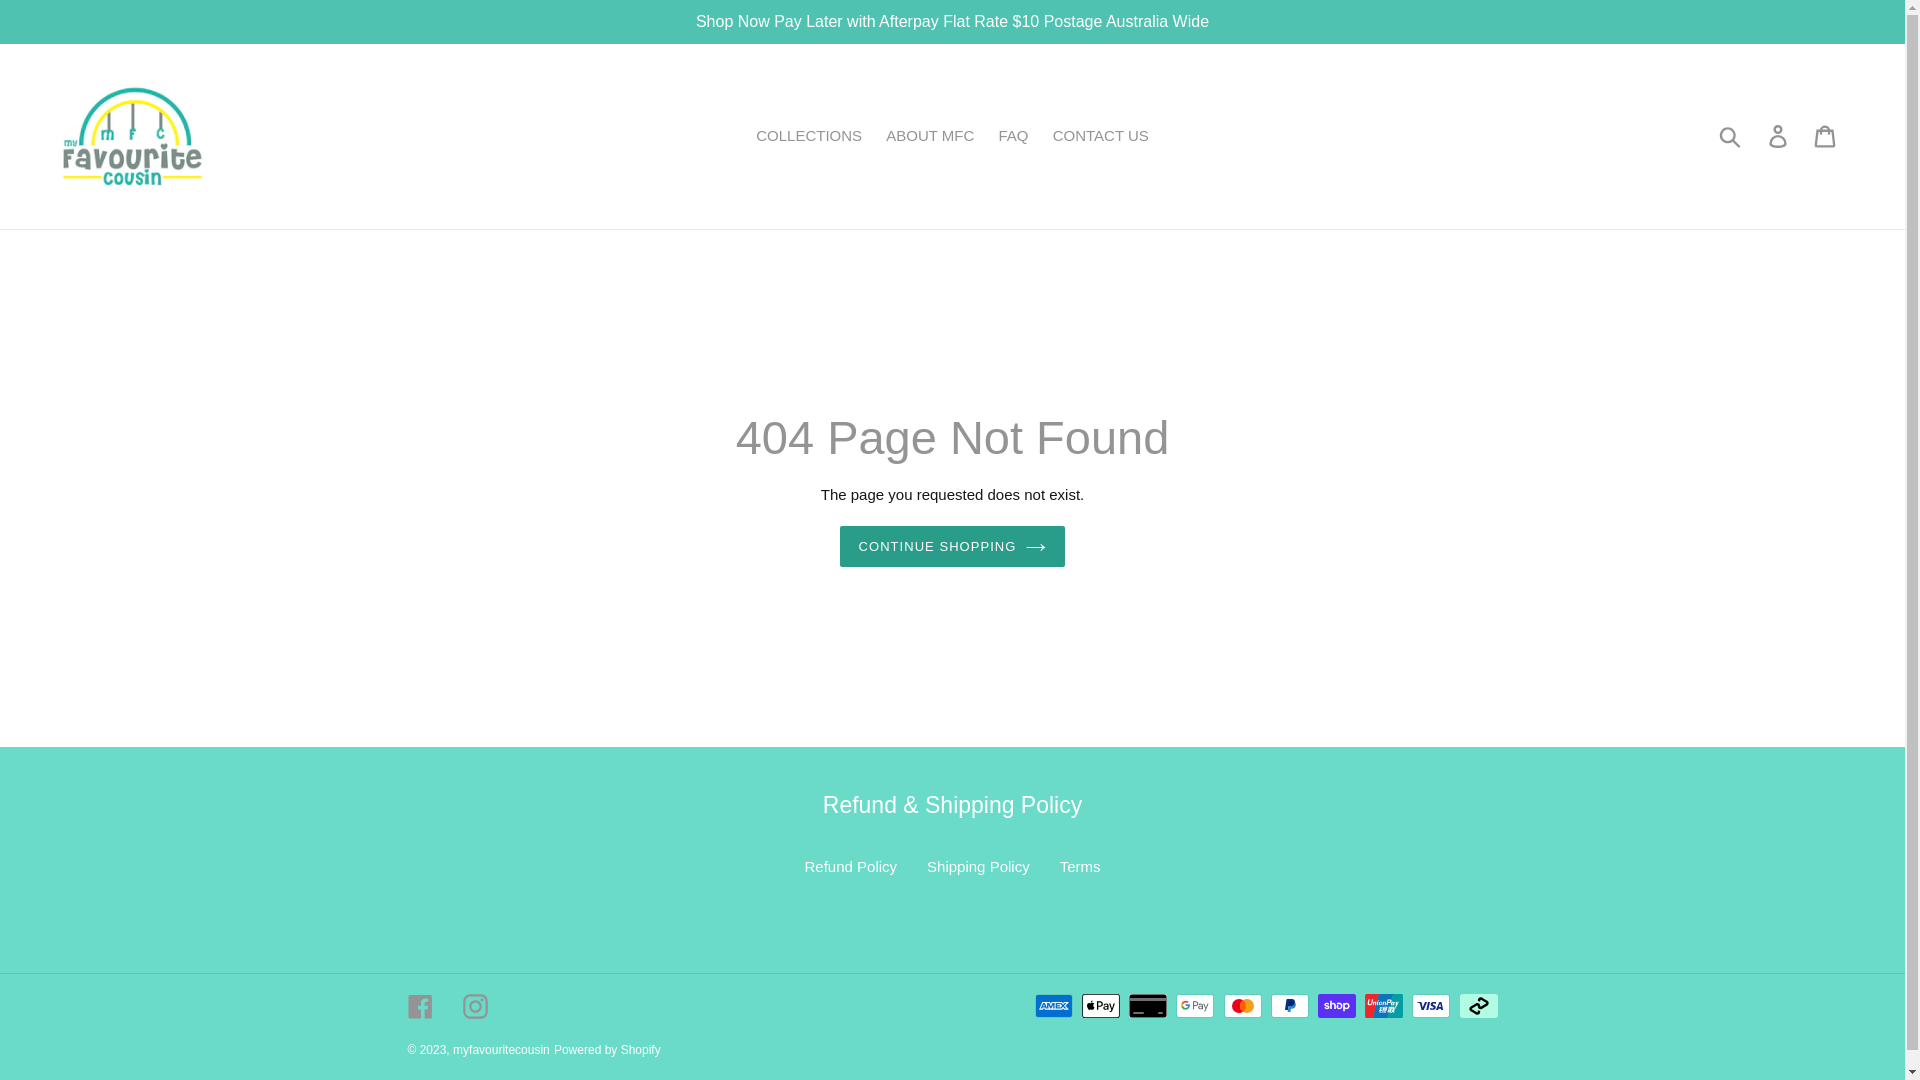 Image resolution: width=1920 pixels, height=1080 pixels. Describe the element at coordinates (608, 1050) in the screenshot. I see `Powered by Shopify` at that location.